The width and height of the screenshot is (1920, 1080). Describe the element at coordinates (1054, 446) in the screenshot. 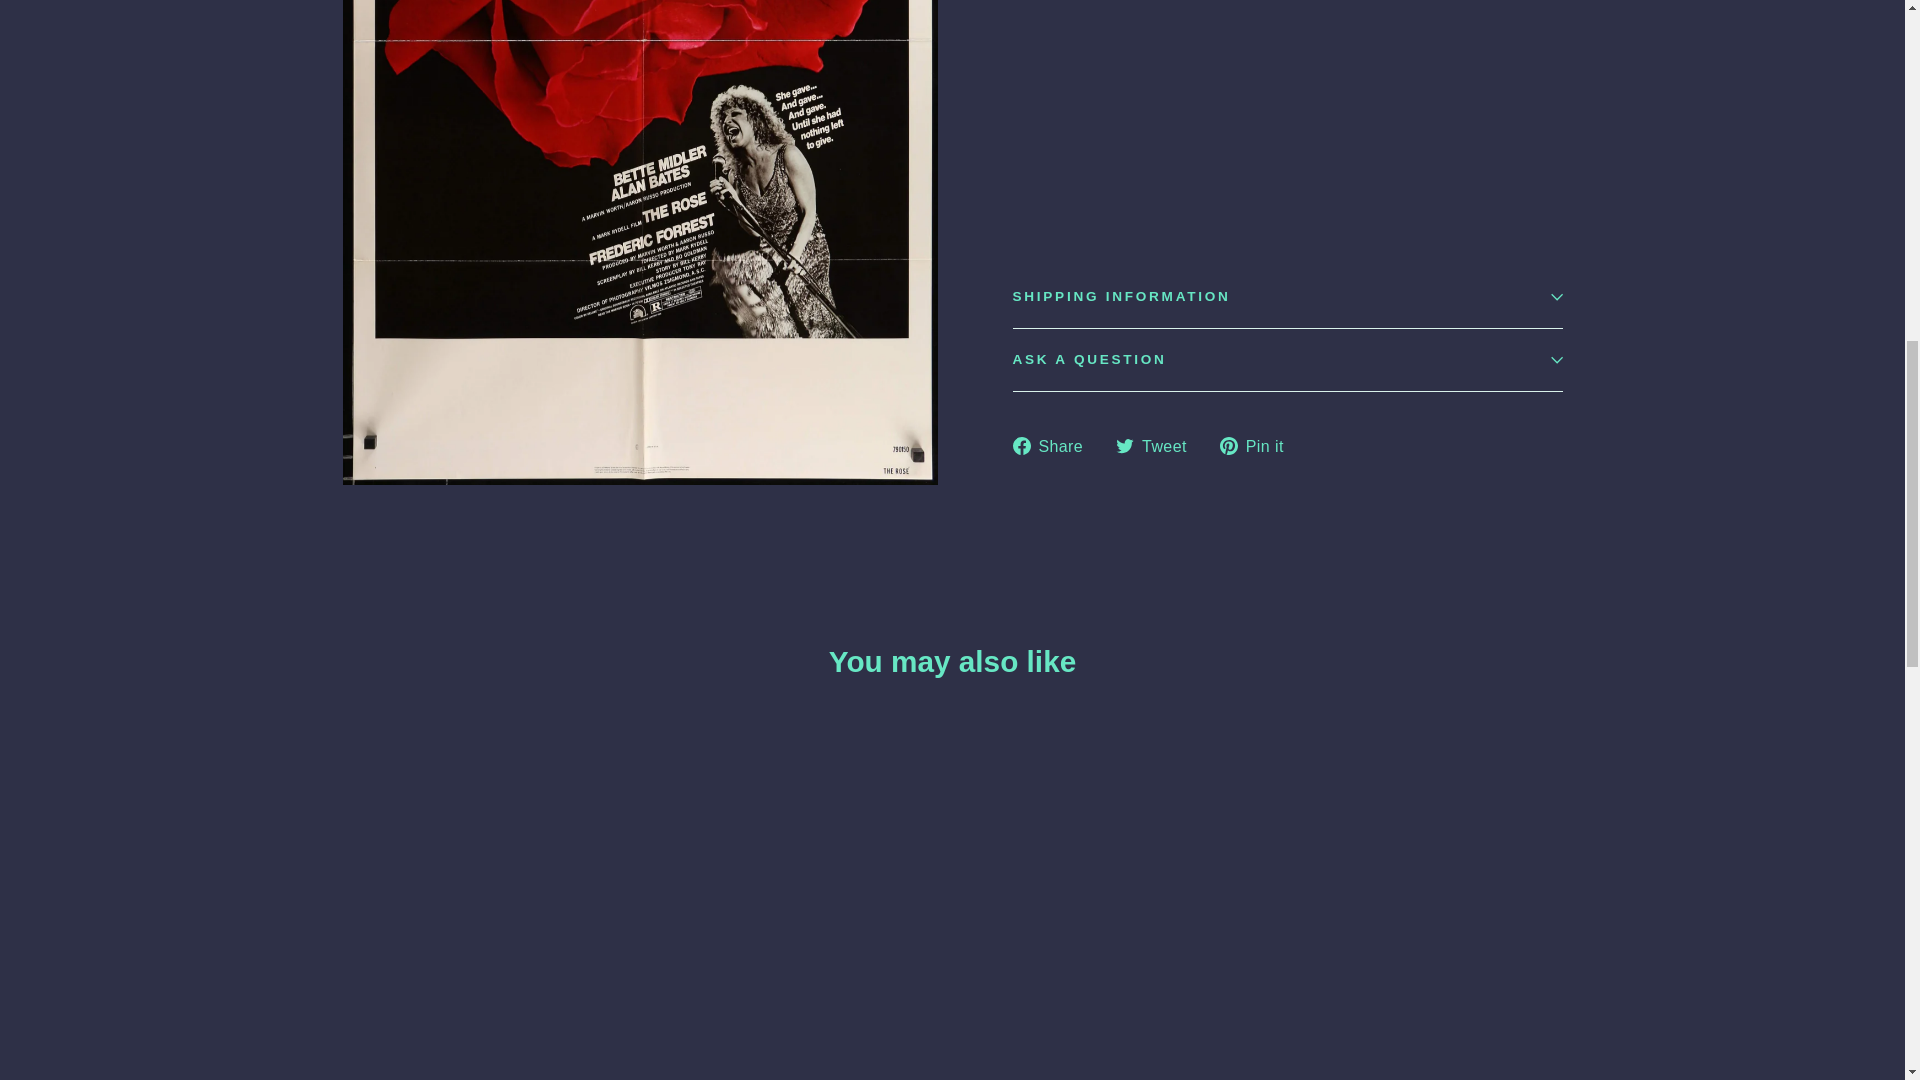

I see `Share on Facebook` at that location.